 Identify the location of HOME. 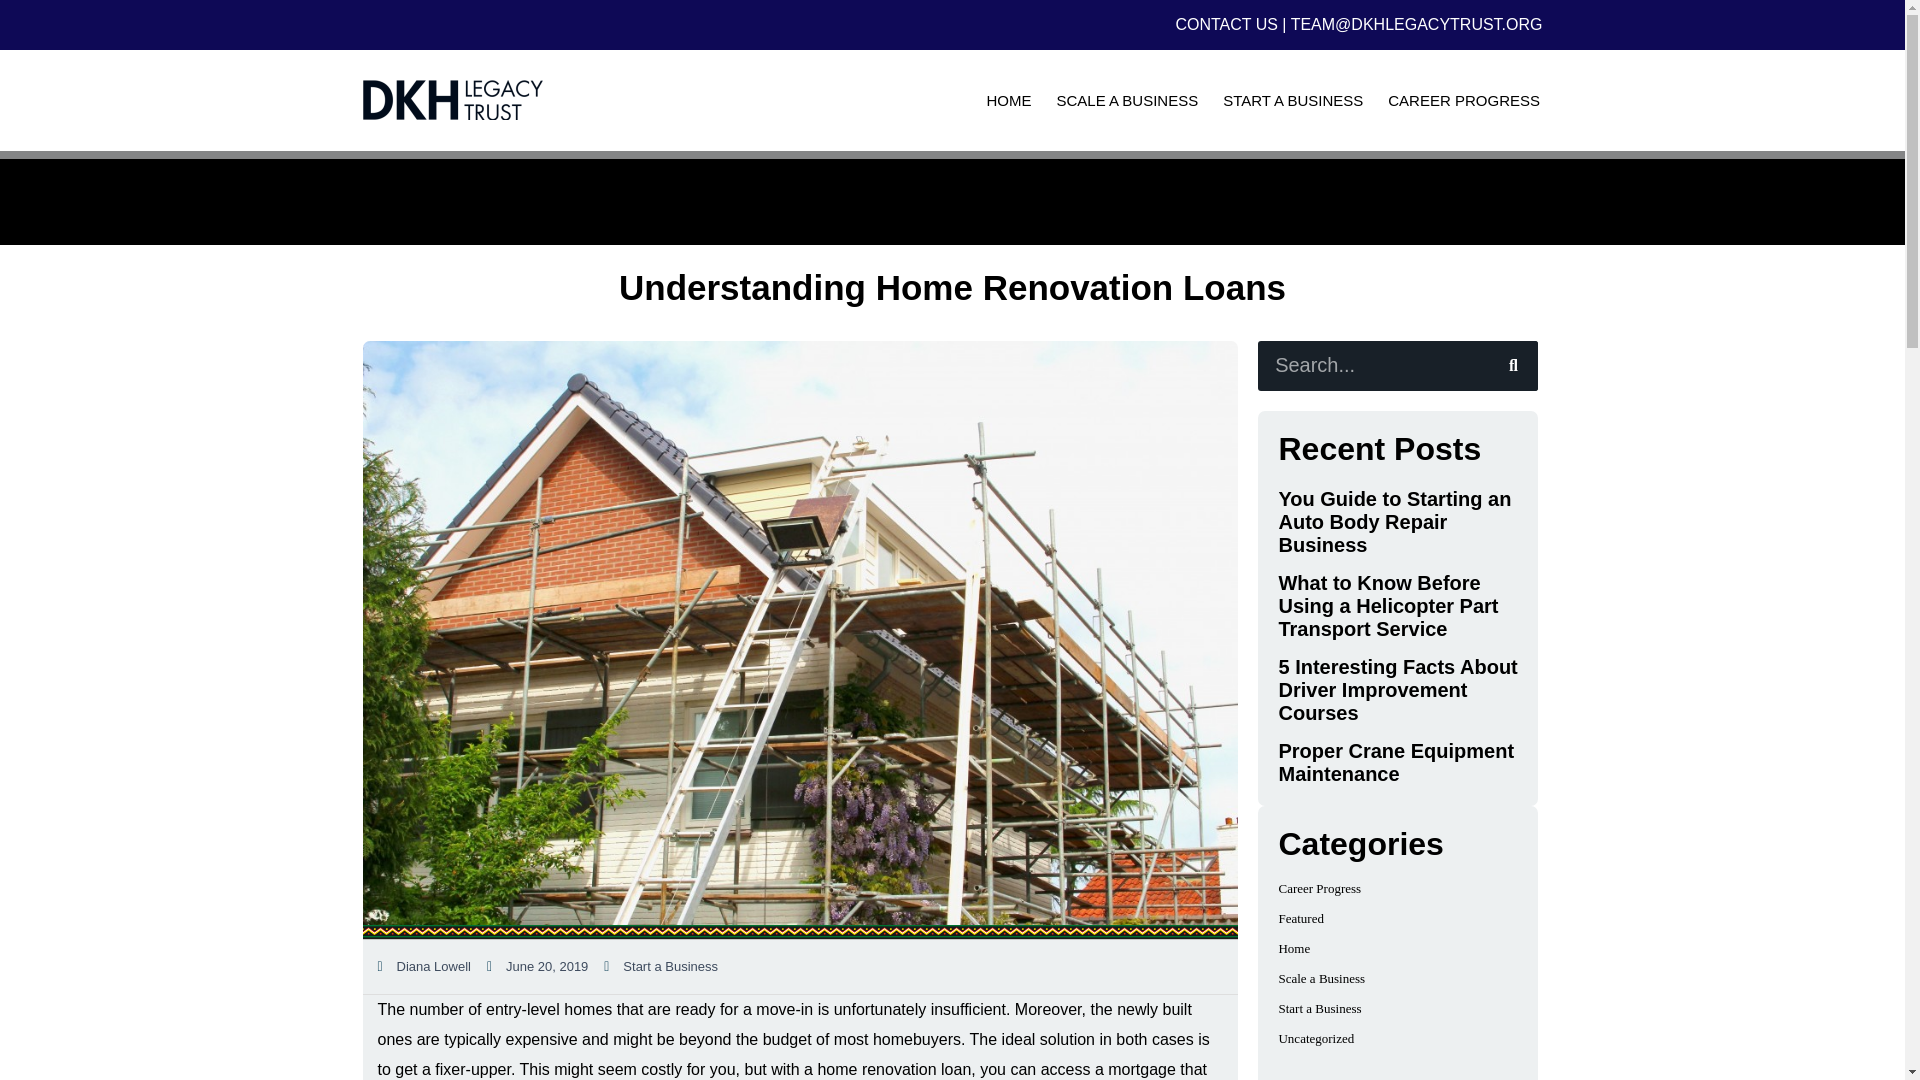
(1008, 100).